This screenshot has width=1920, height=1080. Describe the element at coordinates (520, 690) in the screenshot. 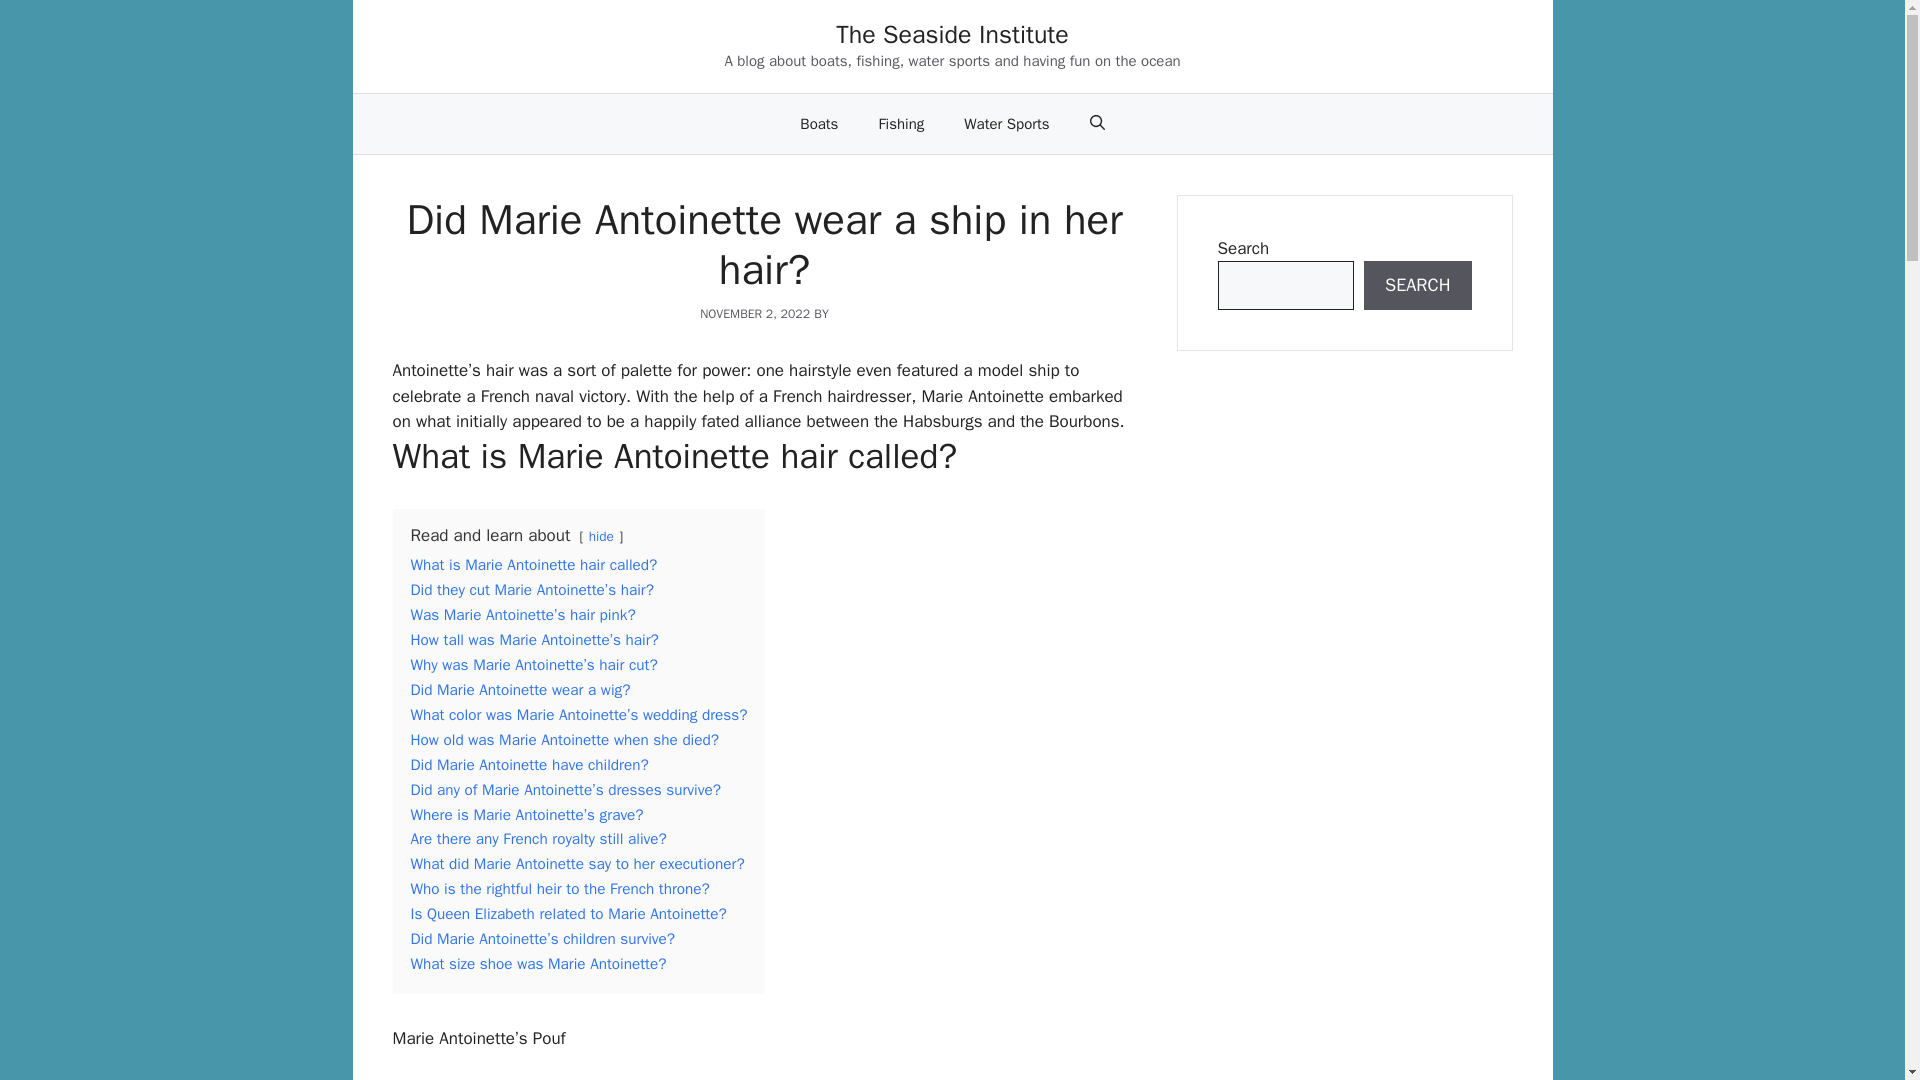

I see `Did Marie Antoinette wear a wig?` at that location.